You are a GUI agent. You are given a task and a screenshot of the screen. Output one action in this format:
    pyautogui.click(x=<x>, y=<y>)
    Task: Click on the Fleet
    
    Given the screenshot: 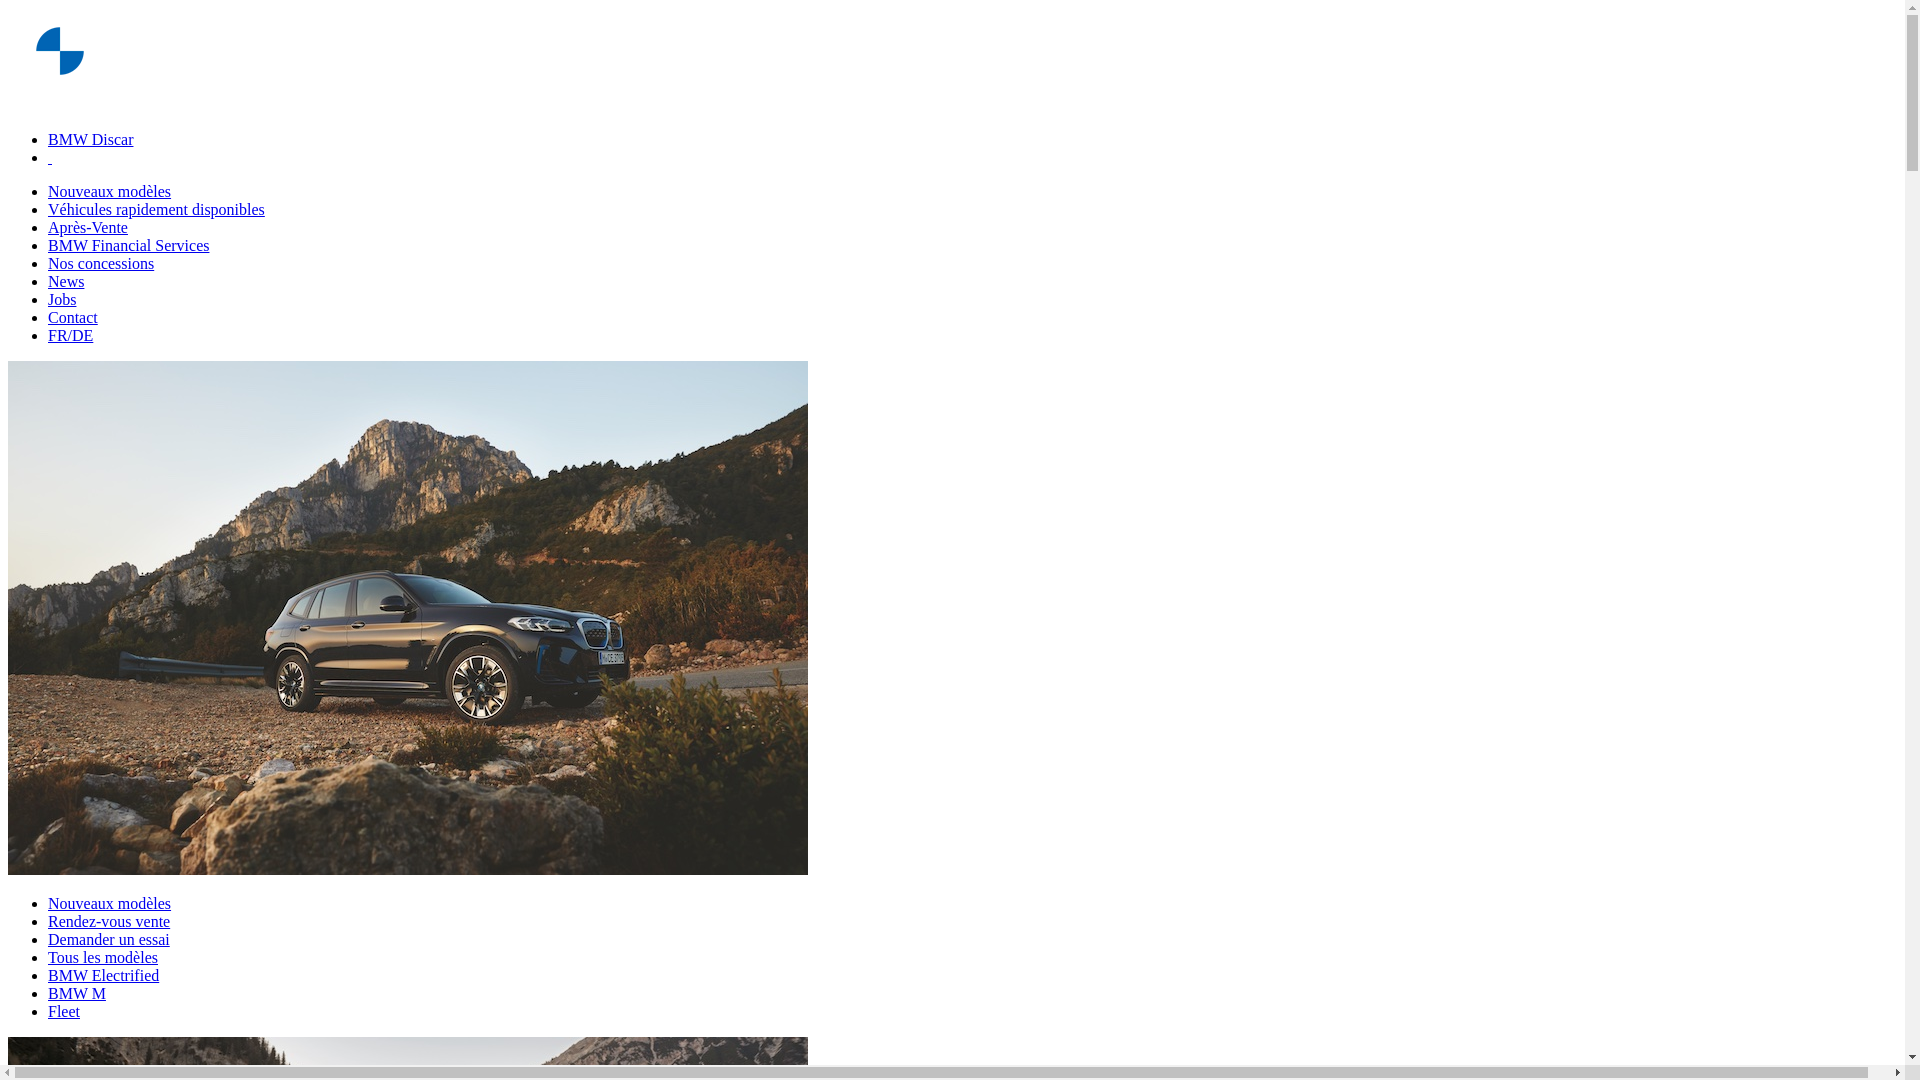 What is the action you would take?
    pyautogui.click(x=64, y=1012)
    